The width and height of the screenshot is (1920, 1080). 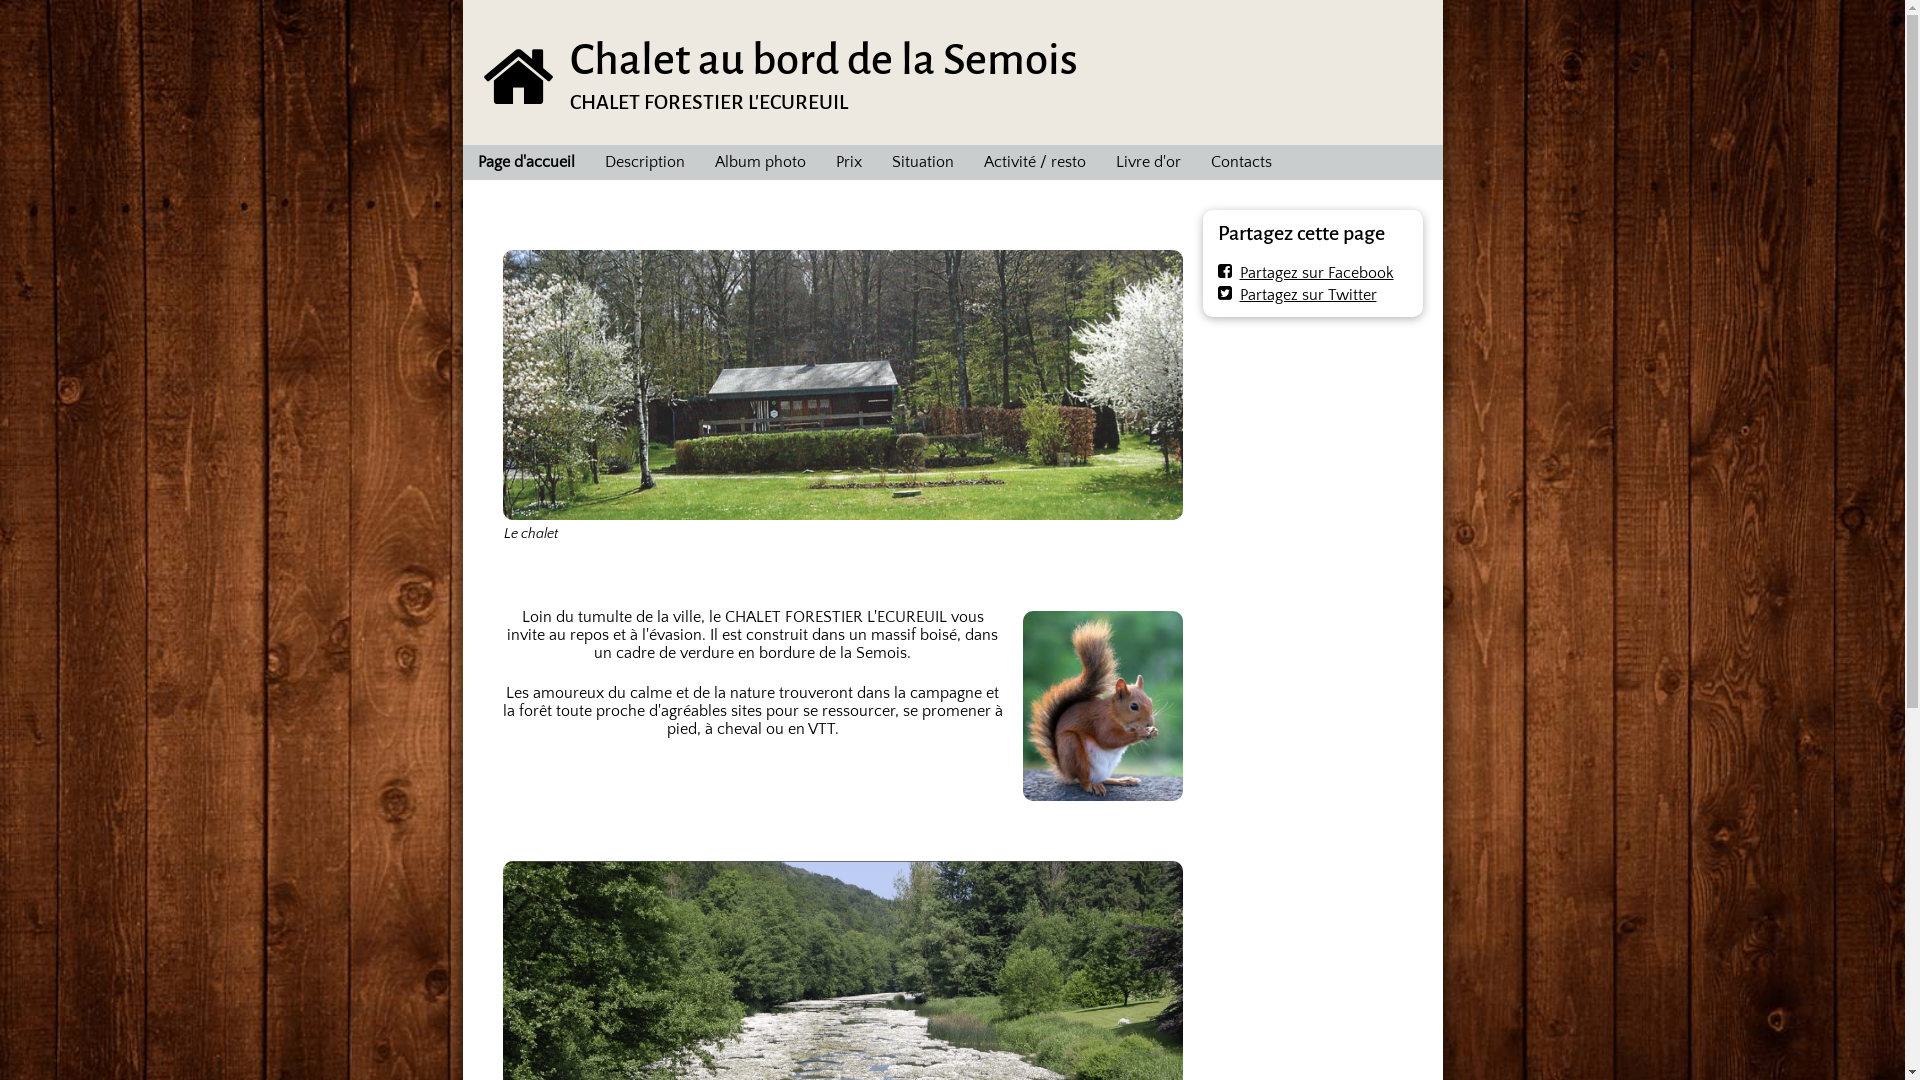 What do you see at coordinates (824, 60) in the screenshot?
I see `Chalet au bord de la Semois` at bounding box center [824, 60].